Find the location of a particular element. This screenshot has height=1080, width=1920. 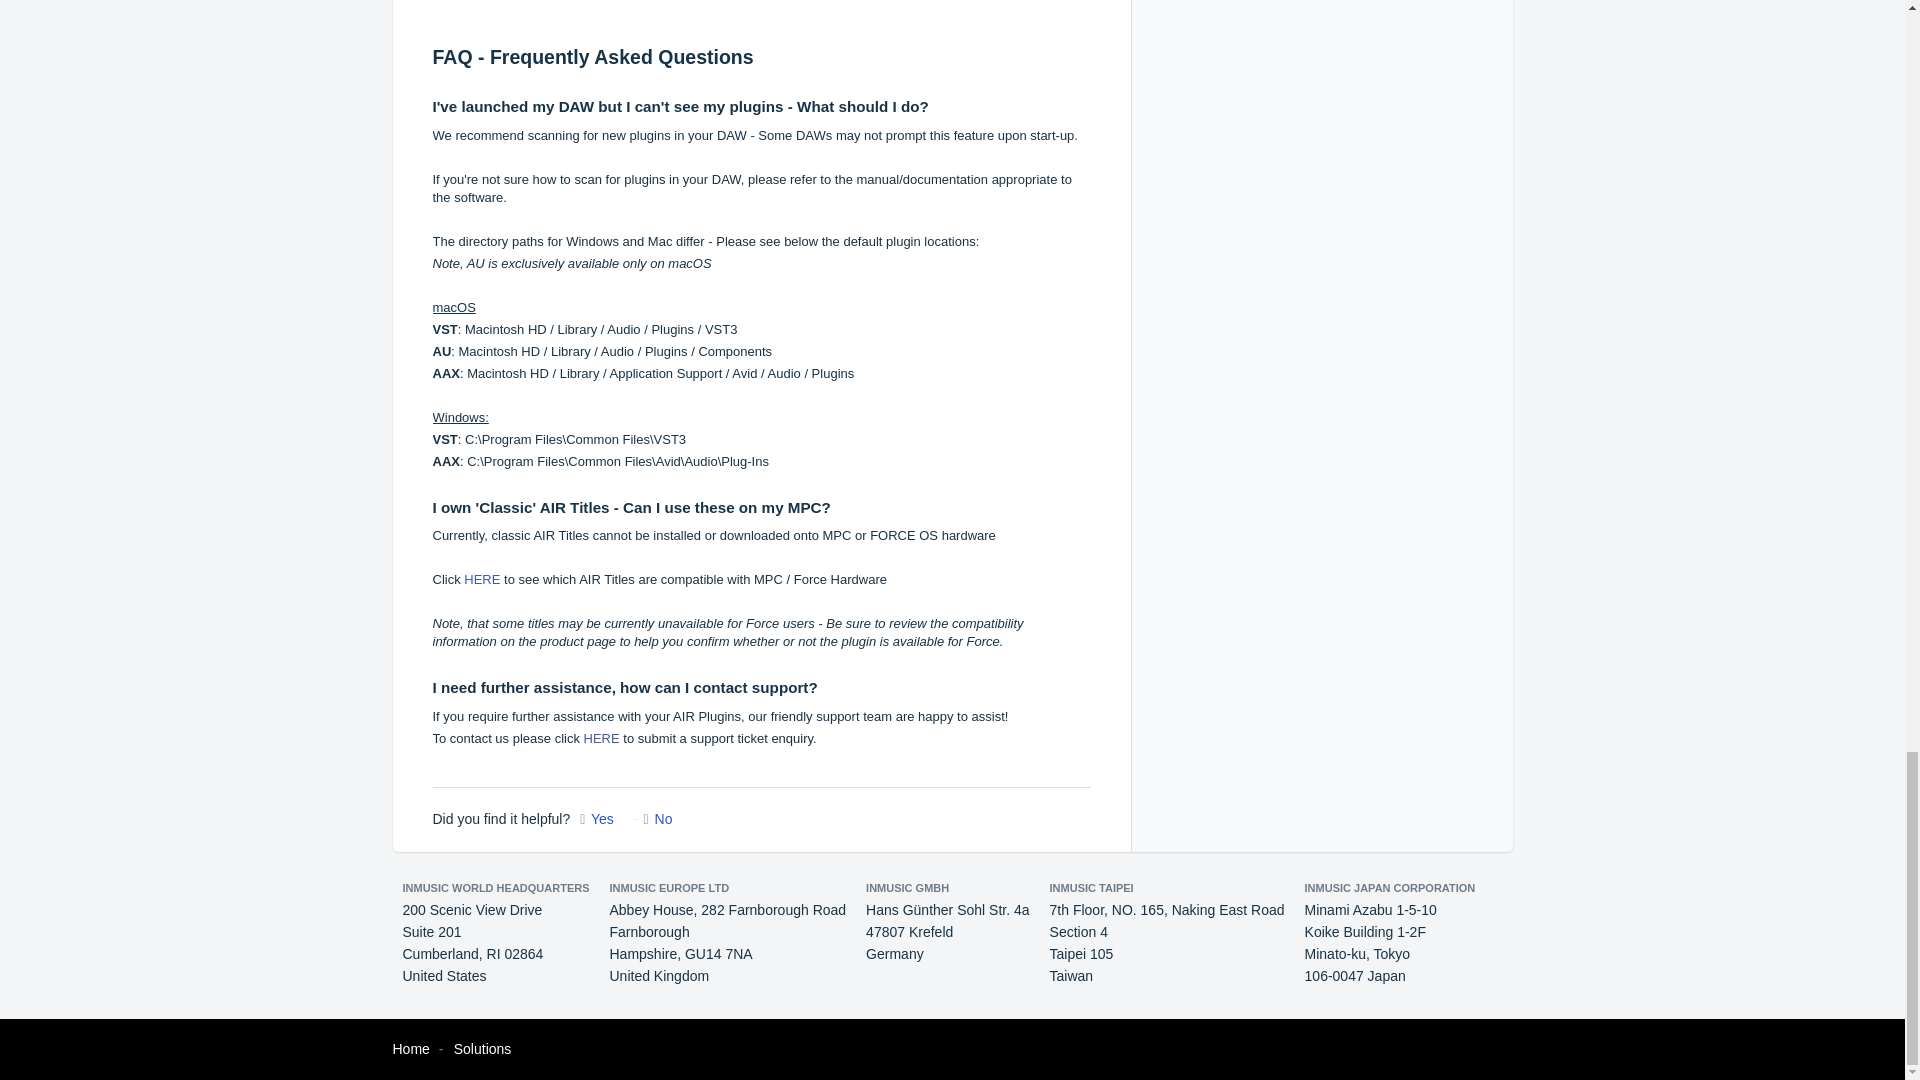

HERE is located at coordinates (482, 580).